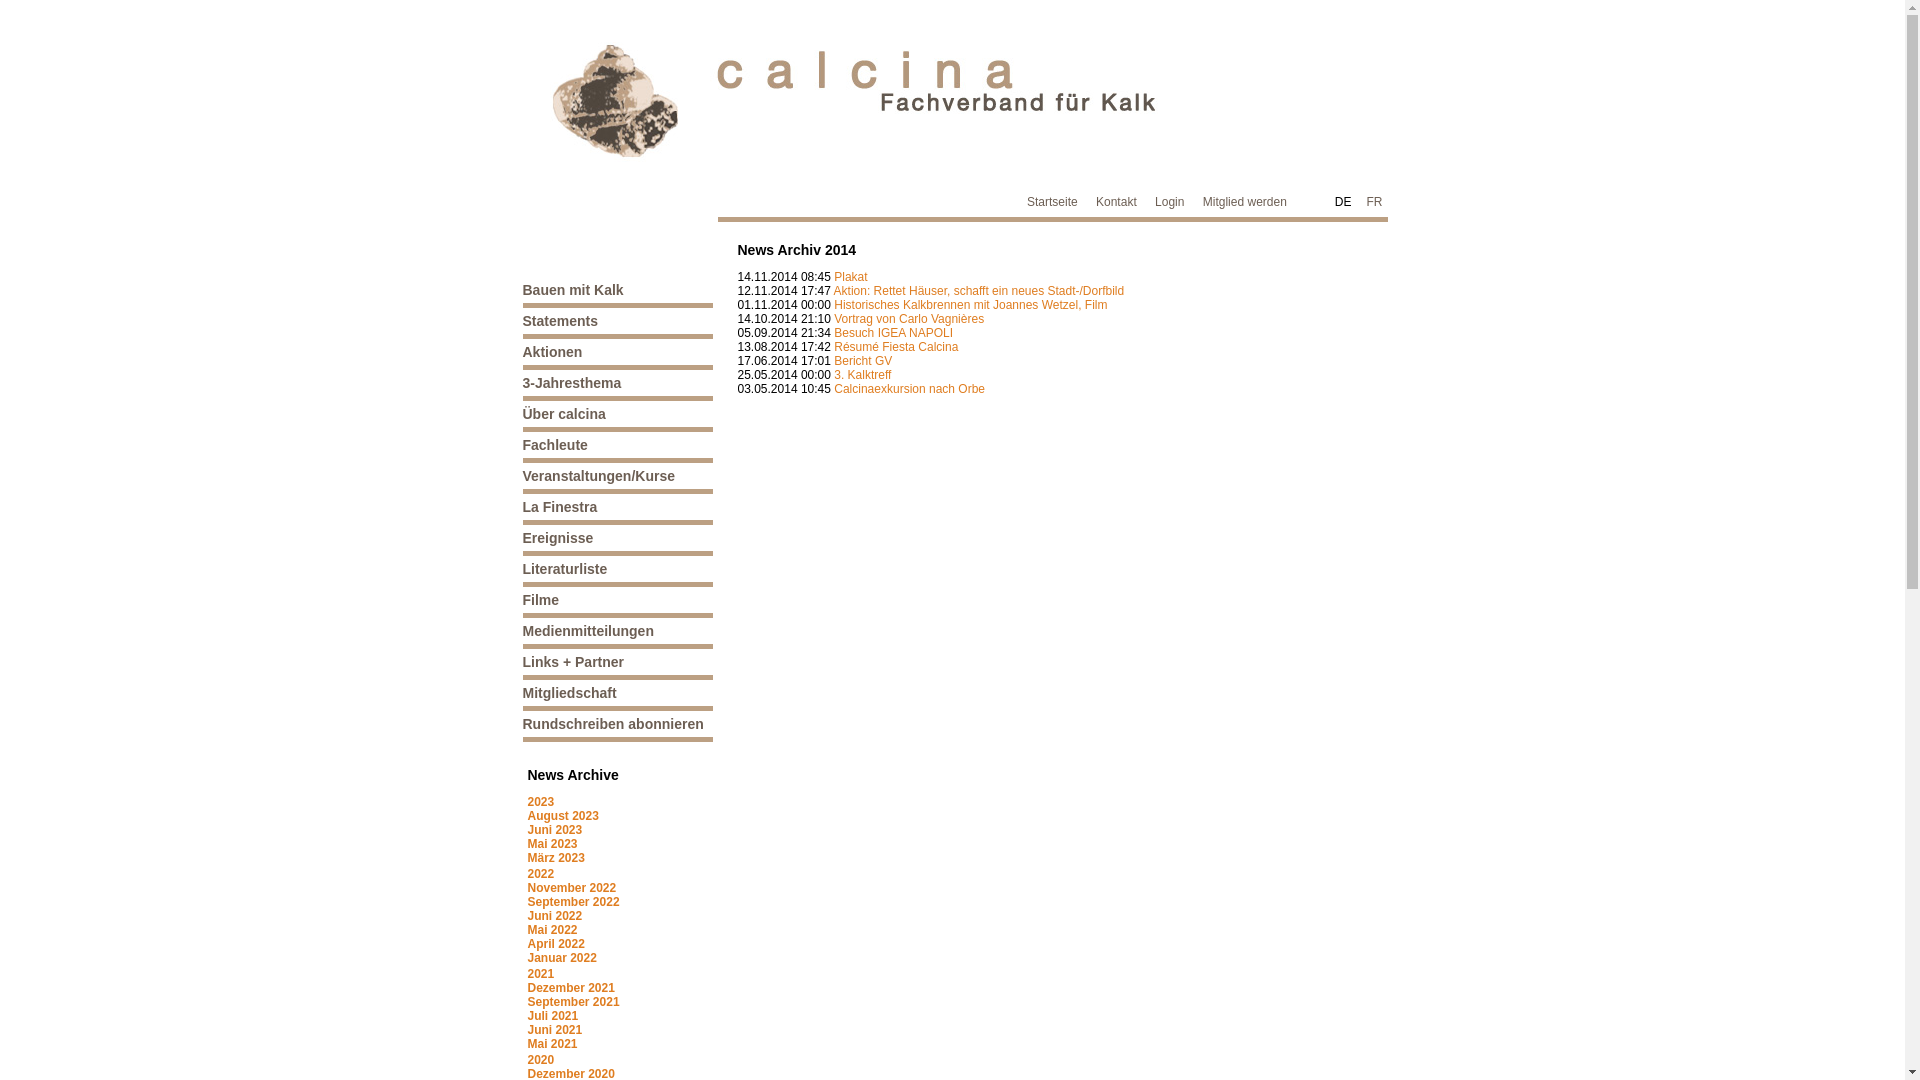  I want to click on La Finestra, so click(560, 507).